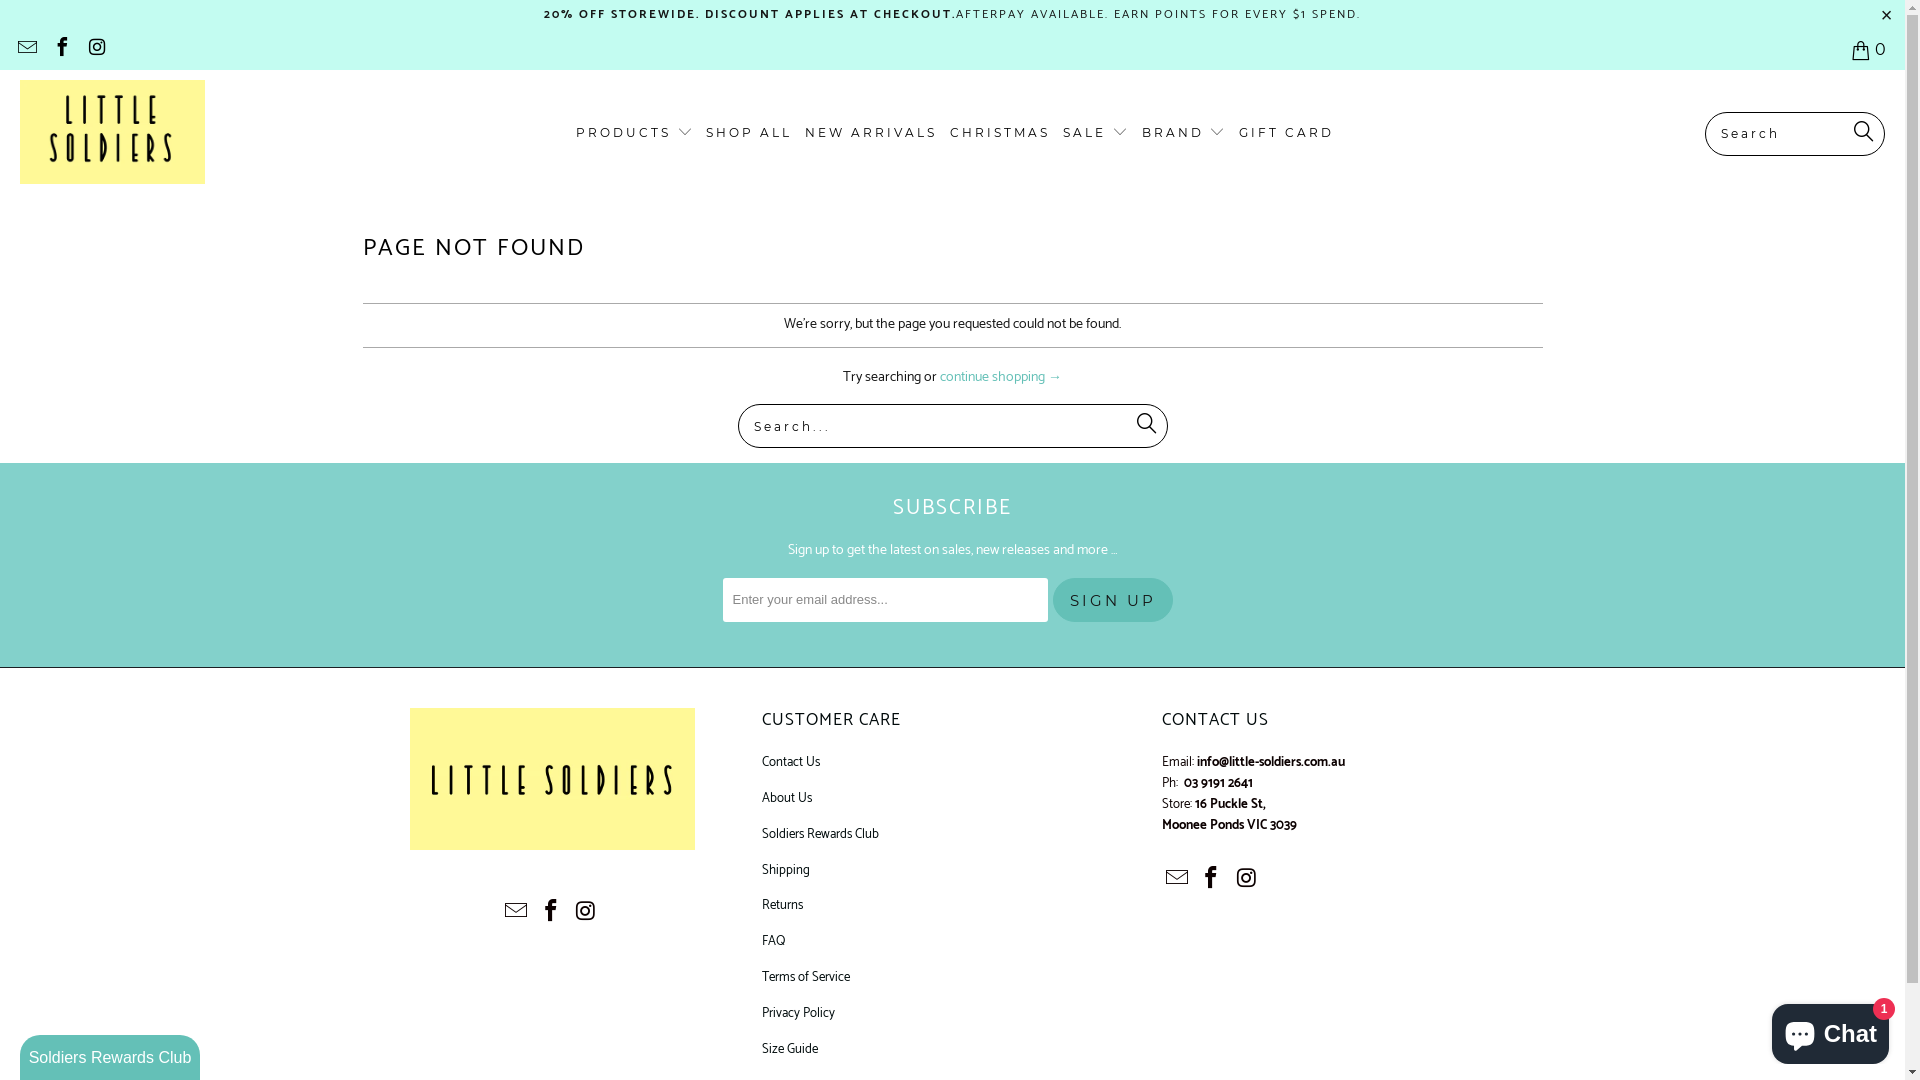 This screenshot has height=1080, width=1920. Describe the element at coordinates (820, 834) in the screenshot. I see `Soldiers Rewards Club` at that location.